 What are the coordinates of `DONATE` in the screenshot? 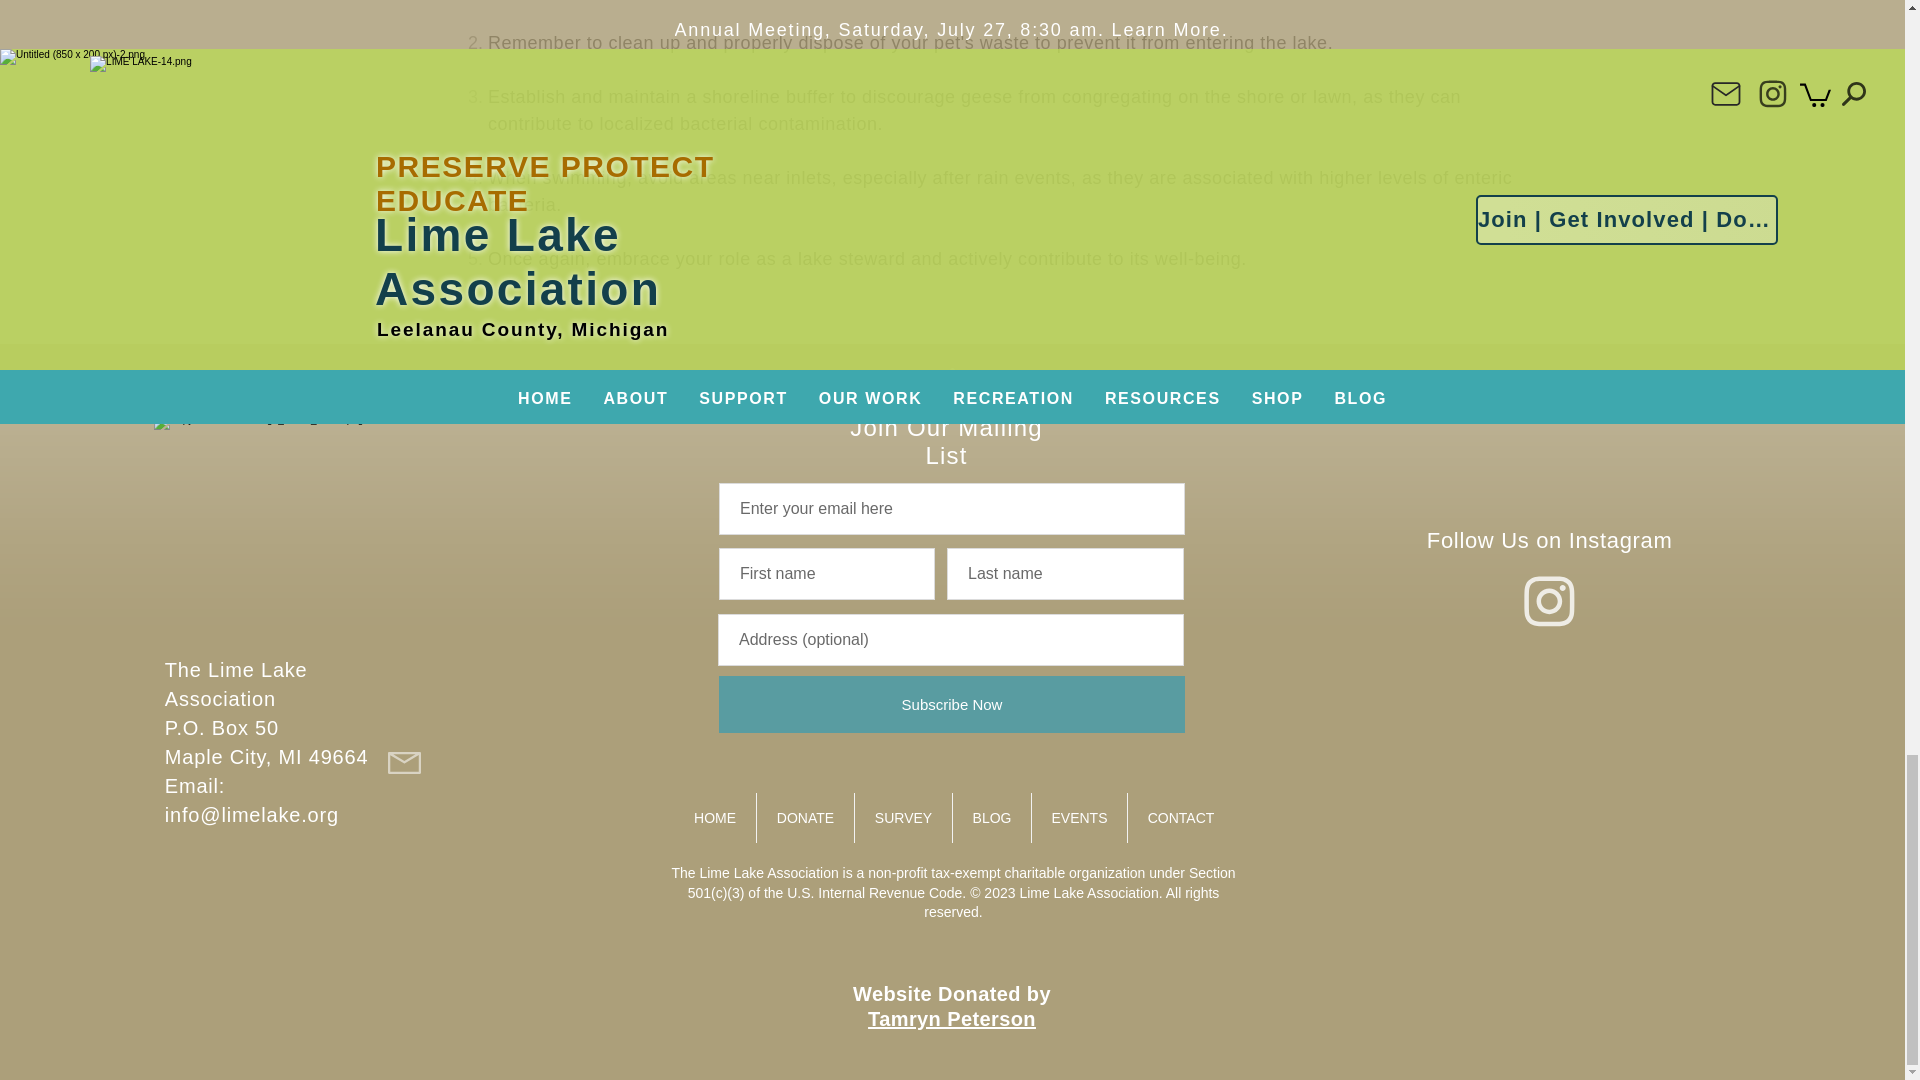 It's located at (805, 818).